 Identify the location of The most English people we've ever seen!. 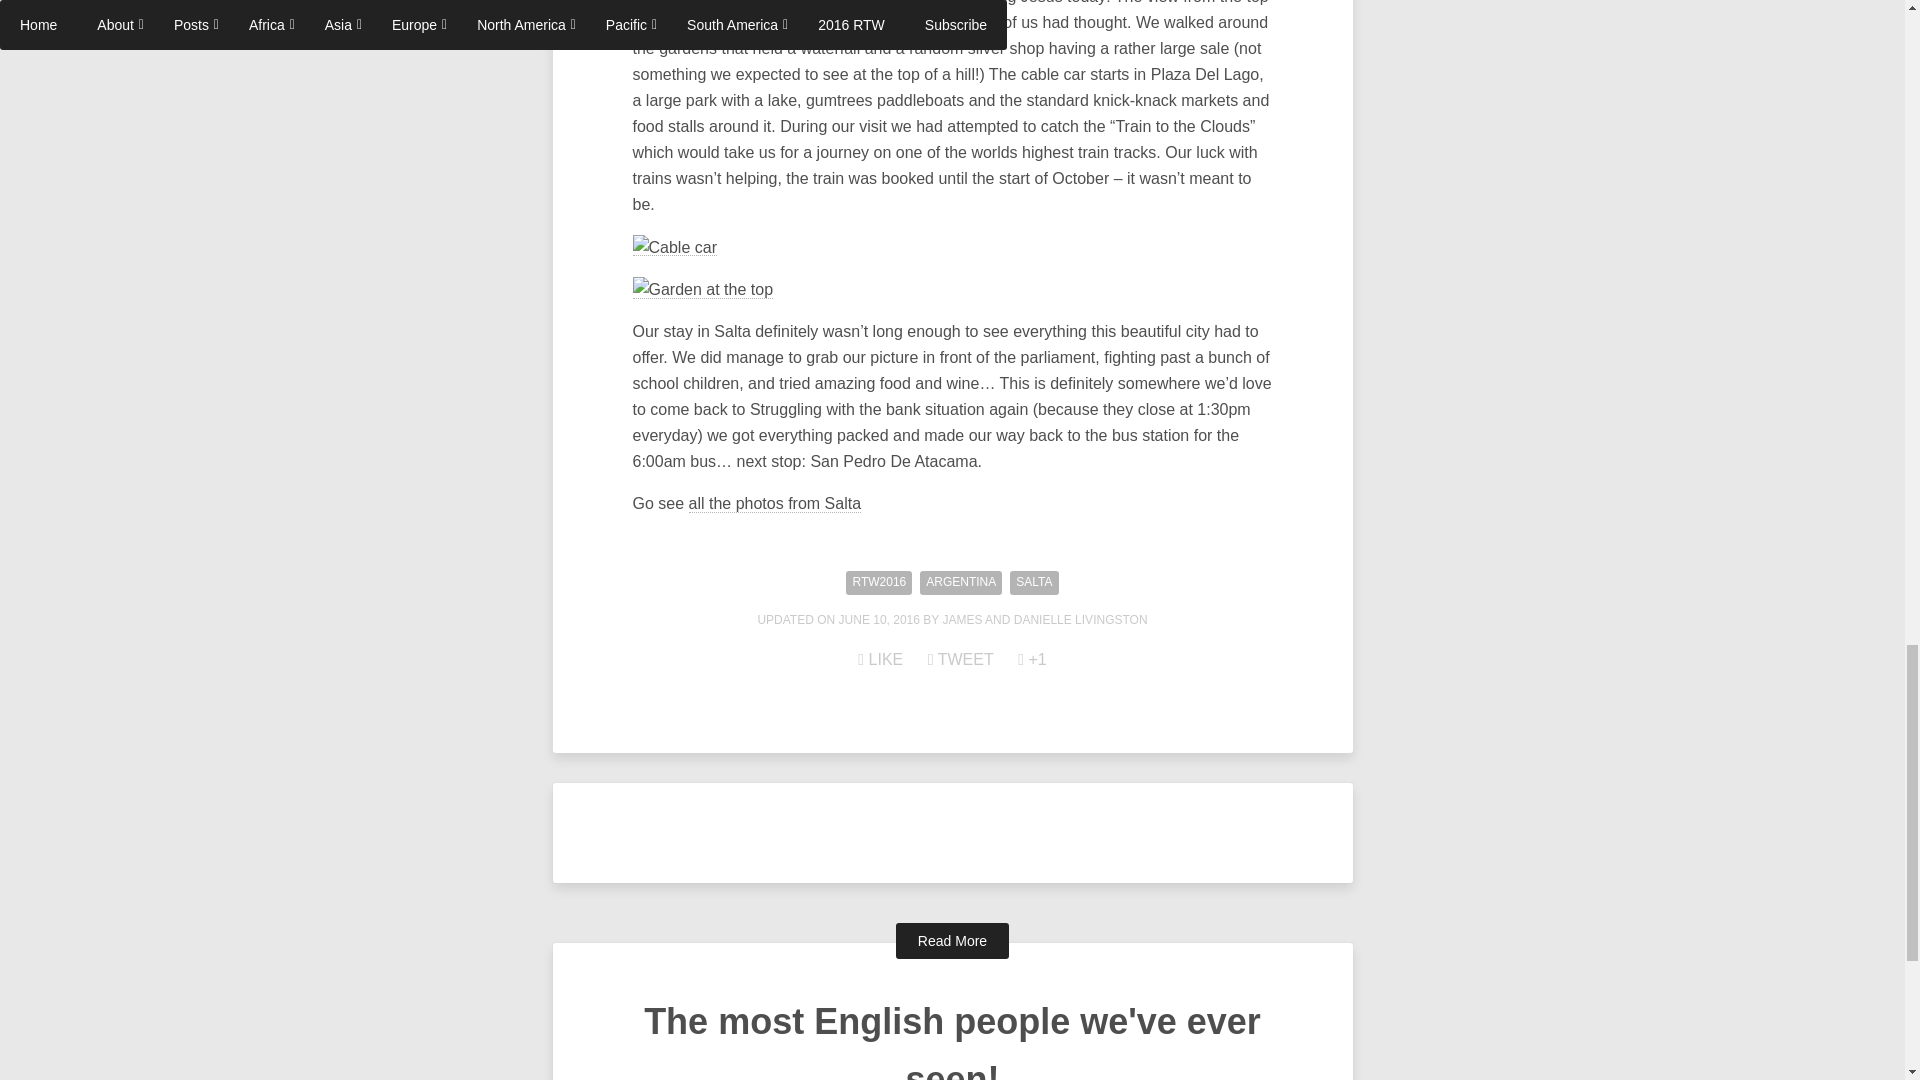
(952, 1040).